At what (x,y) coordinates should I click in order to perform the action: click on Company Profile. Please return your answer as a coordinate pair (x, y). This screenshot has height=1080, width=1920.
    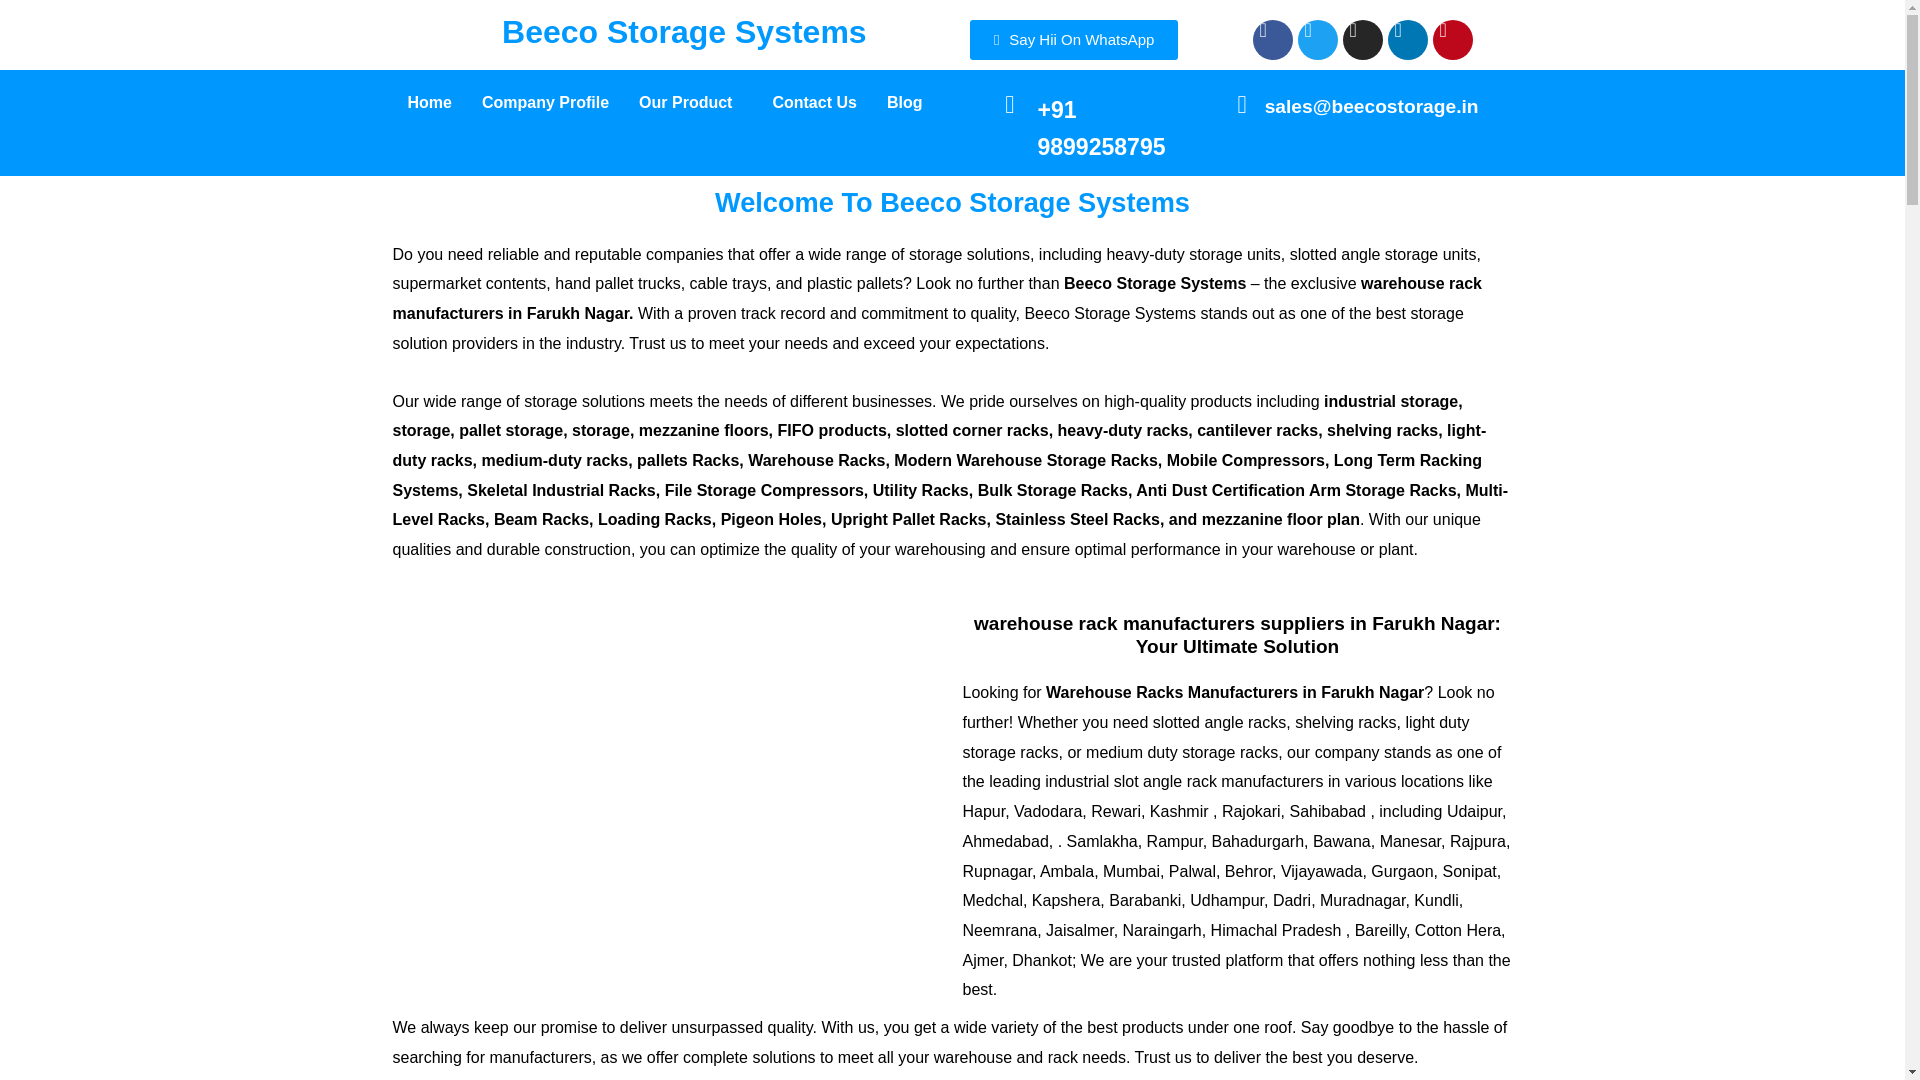
    Looking at the image, I should click on (545, 102).